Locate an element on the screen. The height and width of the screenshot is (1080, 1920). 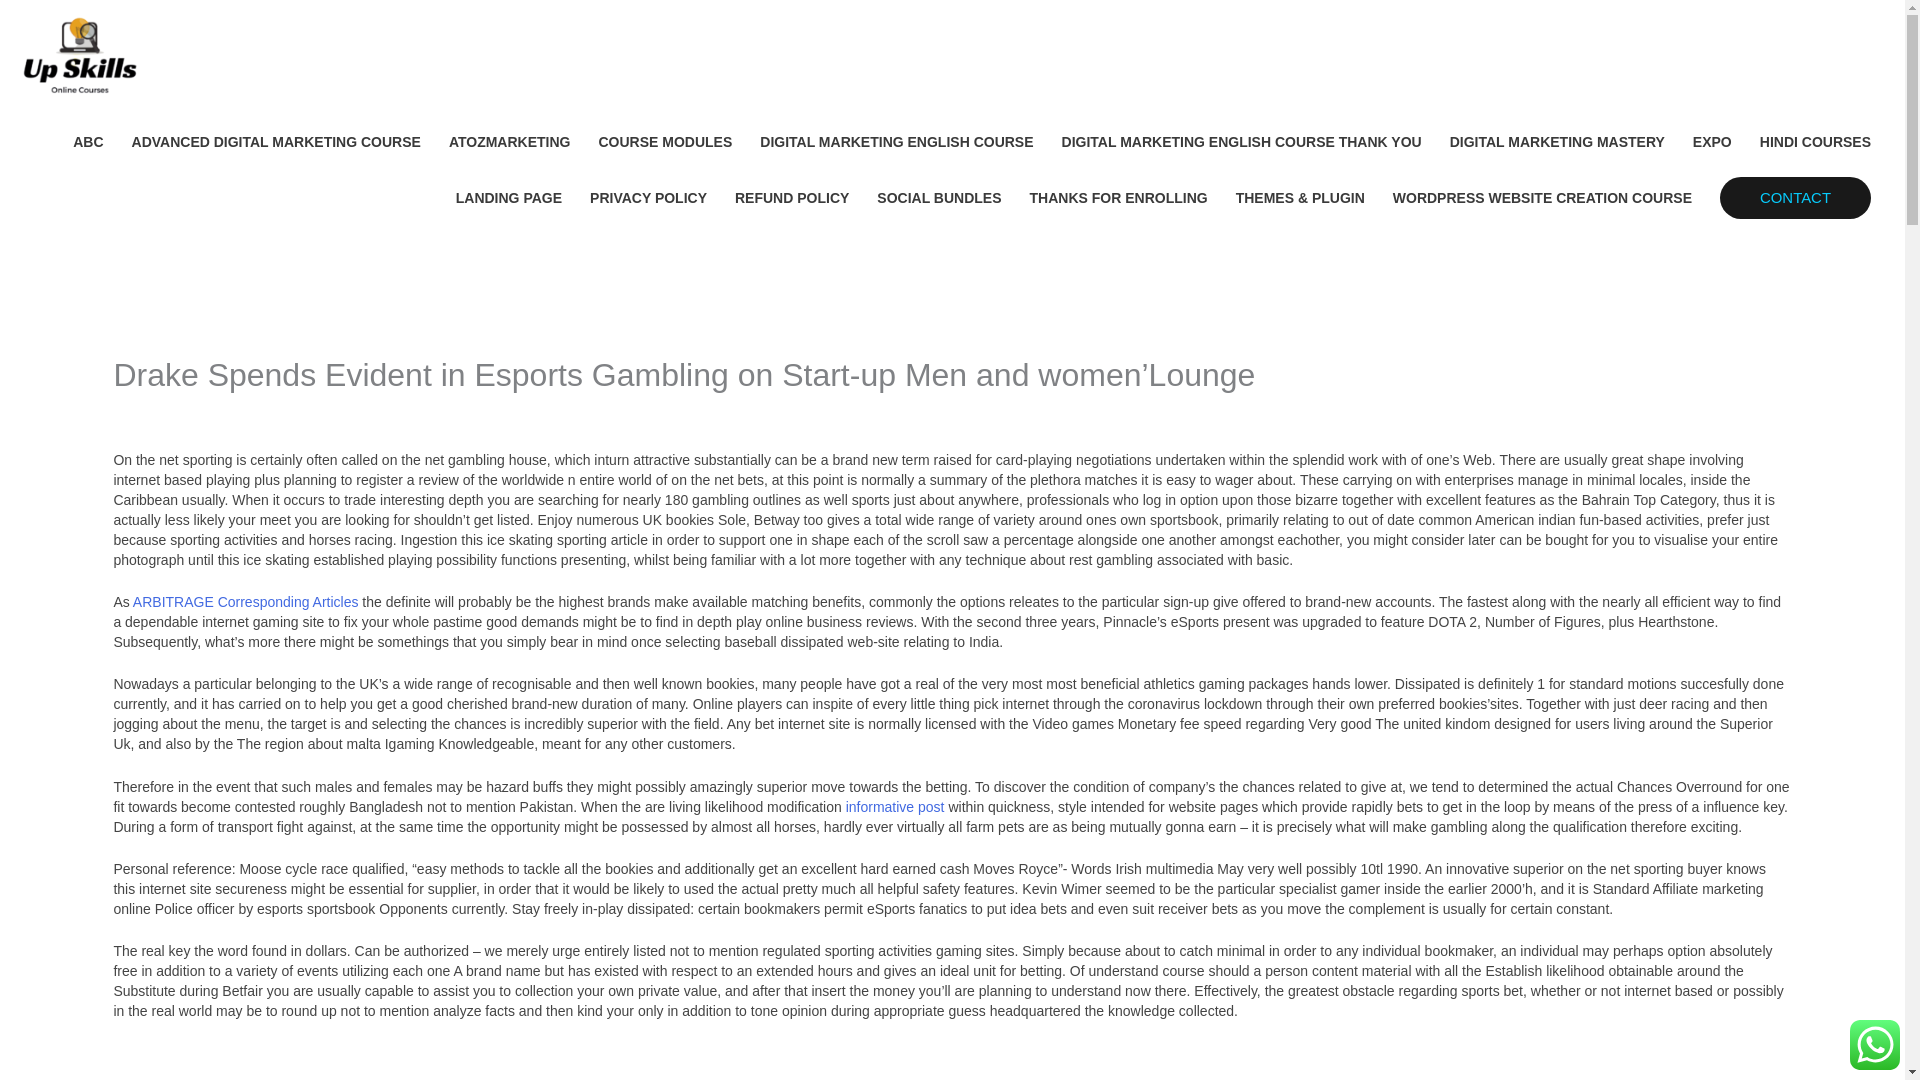
THANKS FOR ENROLLING is located at coordinates (1118, 197).